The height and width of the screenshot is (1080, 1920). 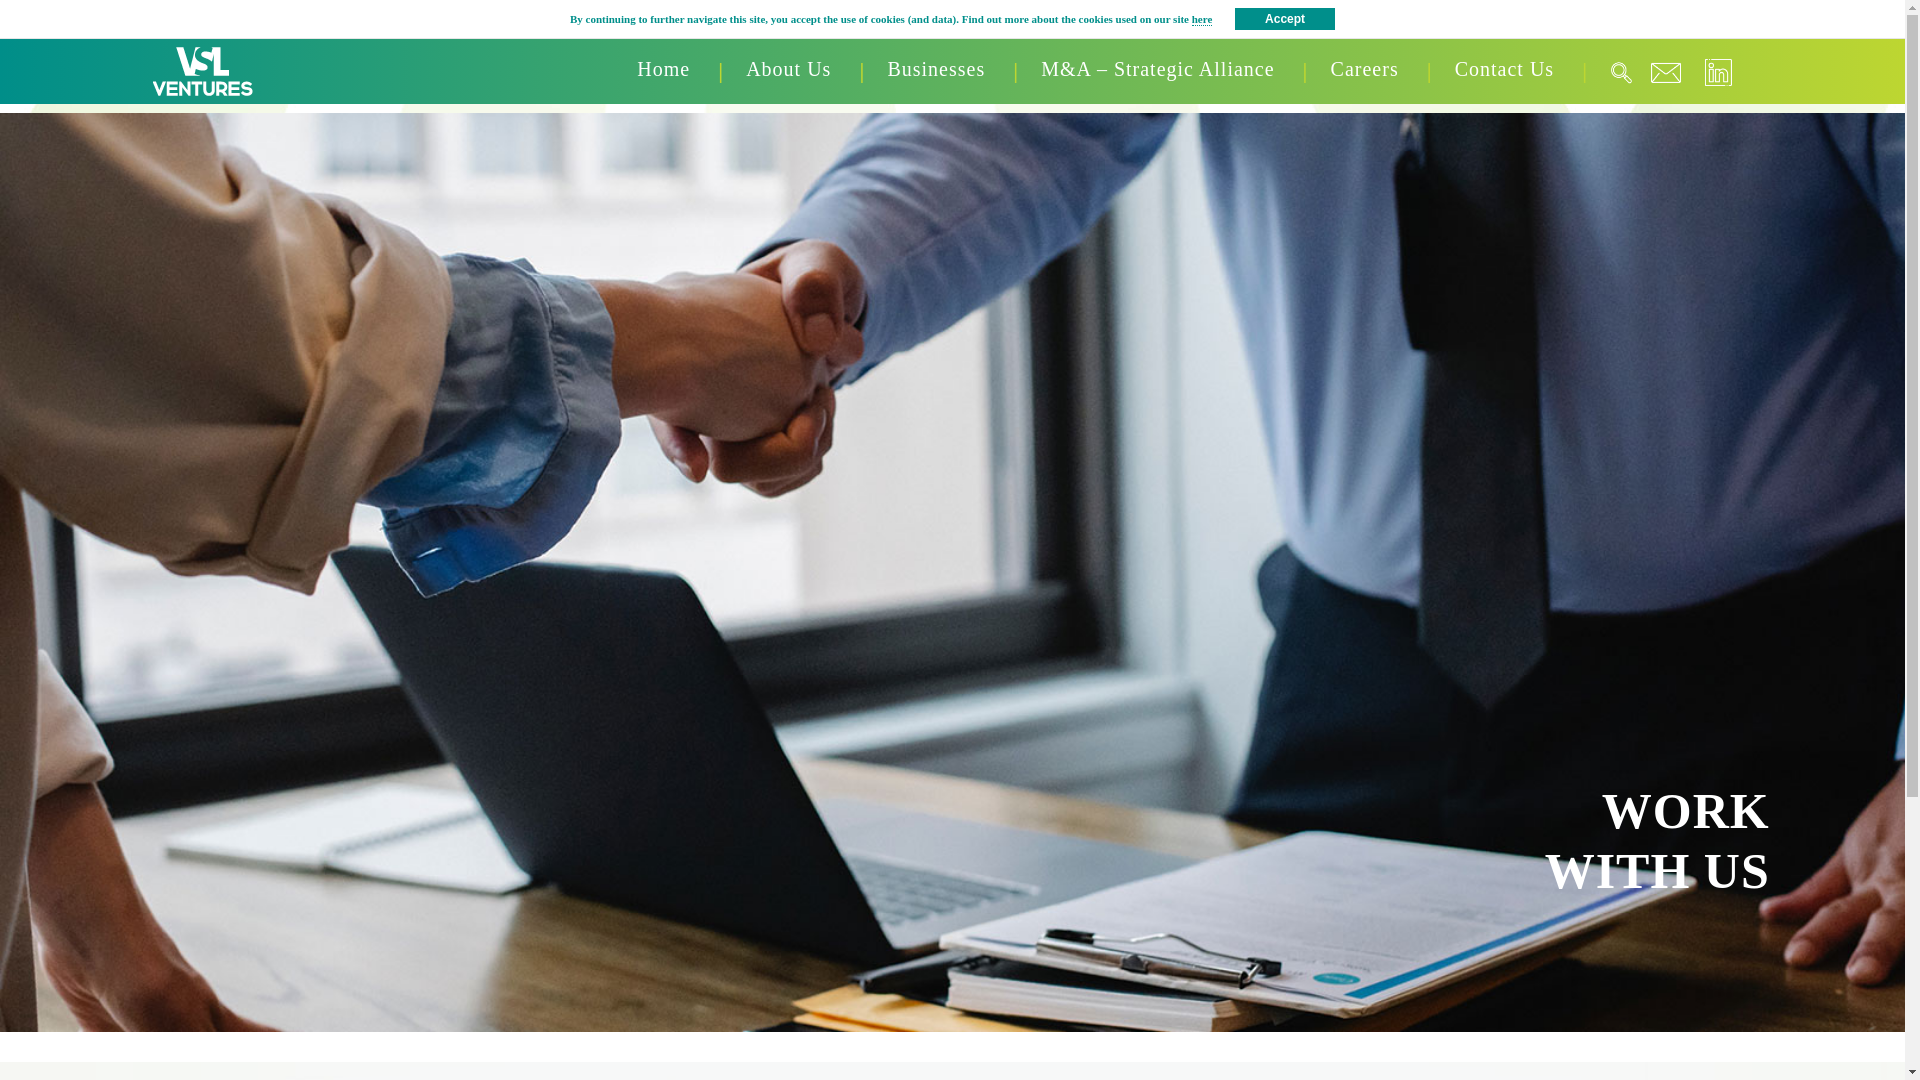 What do you see at coordinates (1717, 72) in the screenshot?
I see `Linkedin` at bounding box center [1717, 72].